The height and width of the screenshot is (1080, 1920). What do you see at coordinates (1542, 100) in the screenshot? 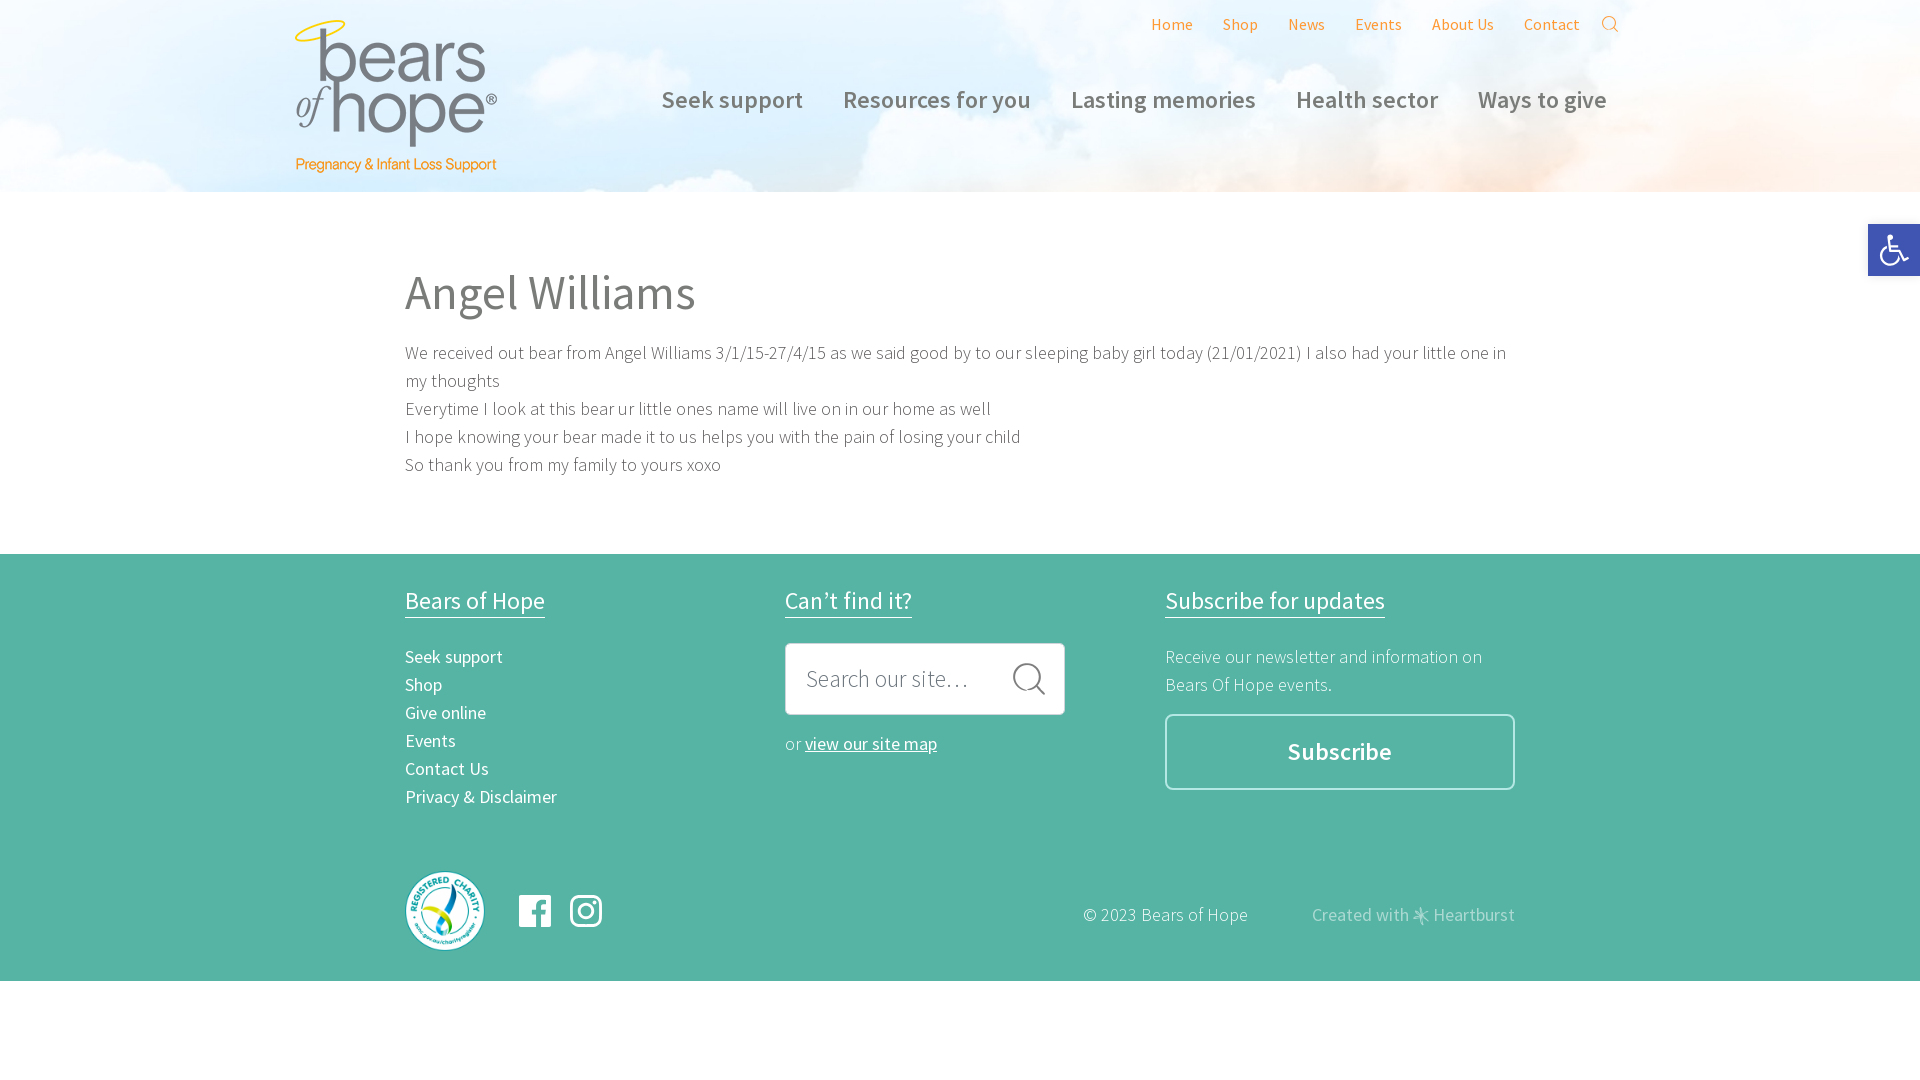
I see `Ways to give` at bounding box center [1542, 100].